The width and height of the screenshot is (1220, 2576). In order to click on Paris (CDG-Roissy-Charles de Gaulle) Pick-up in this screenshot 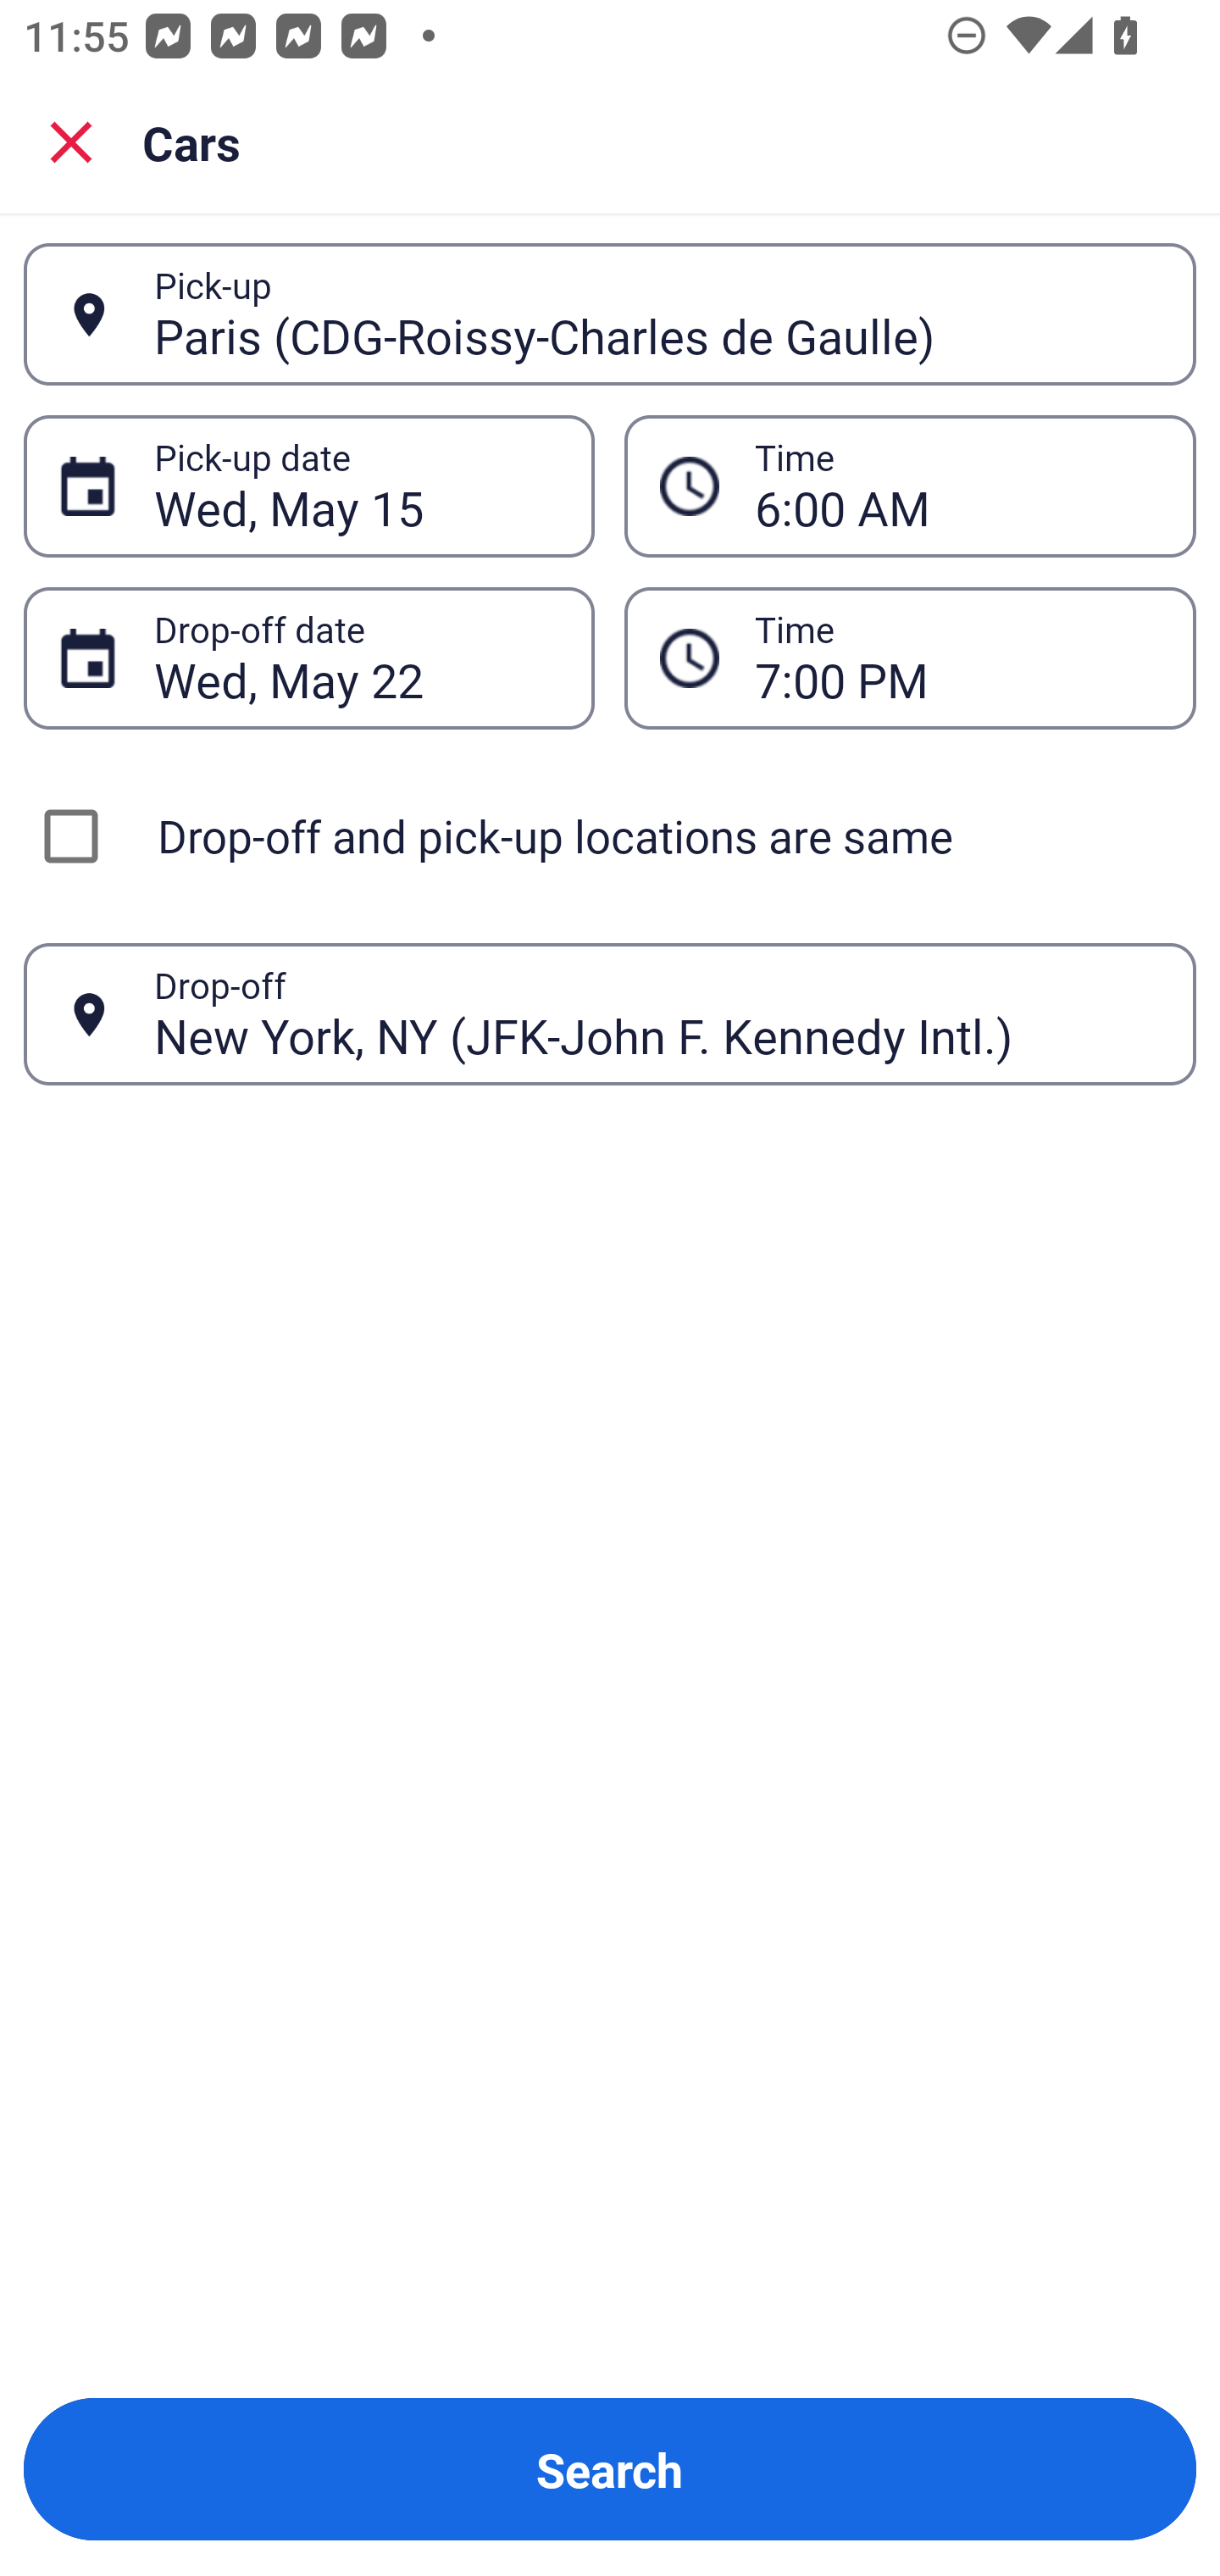, I will do `click(610, 314)`.